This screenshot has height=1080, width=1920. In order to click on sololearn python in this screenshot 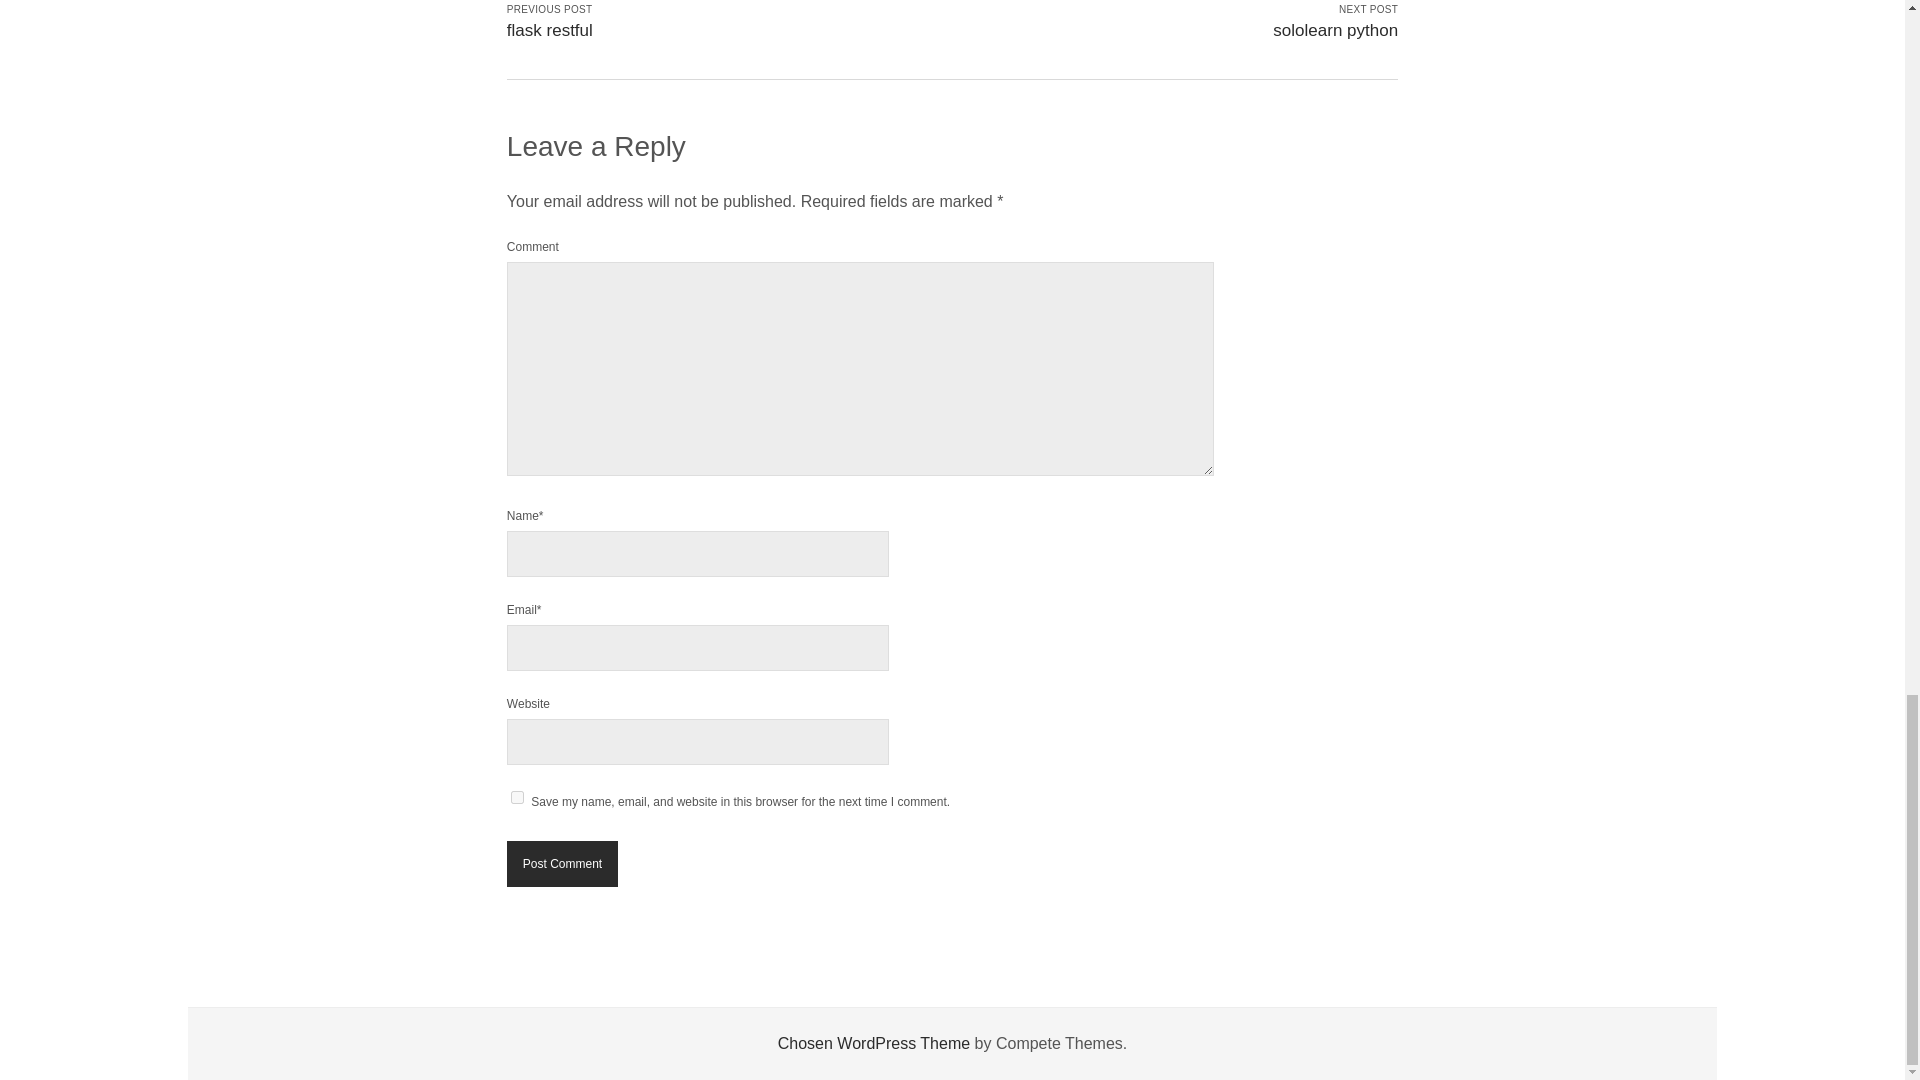, I will do `click(1334, 30)`.